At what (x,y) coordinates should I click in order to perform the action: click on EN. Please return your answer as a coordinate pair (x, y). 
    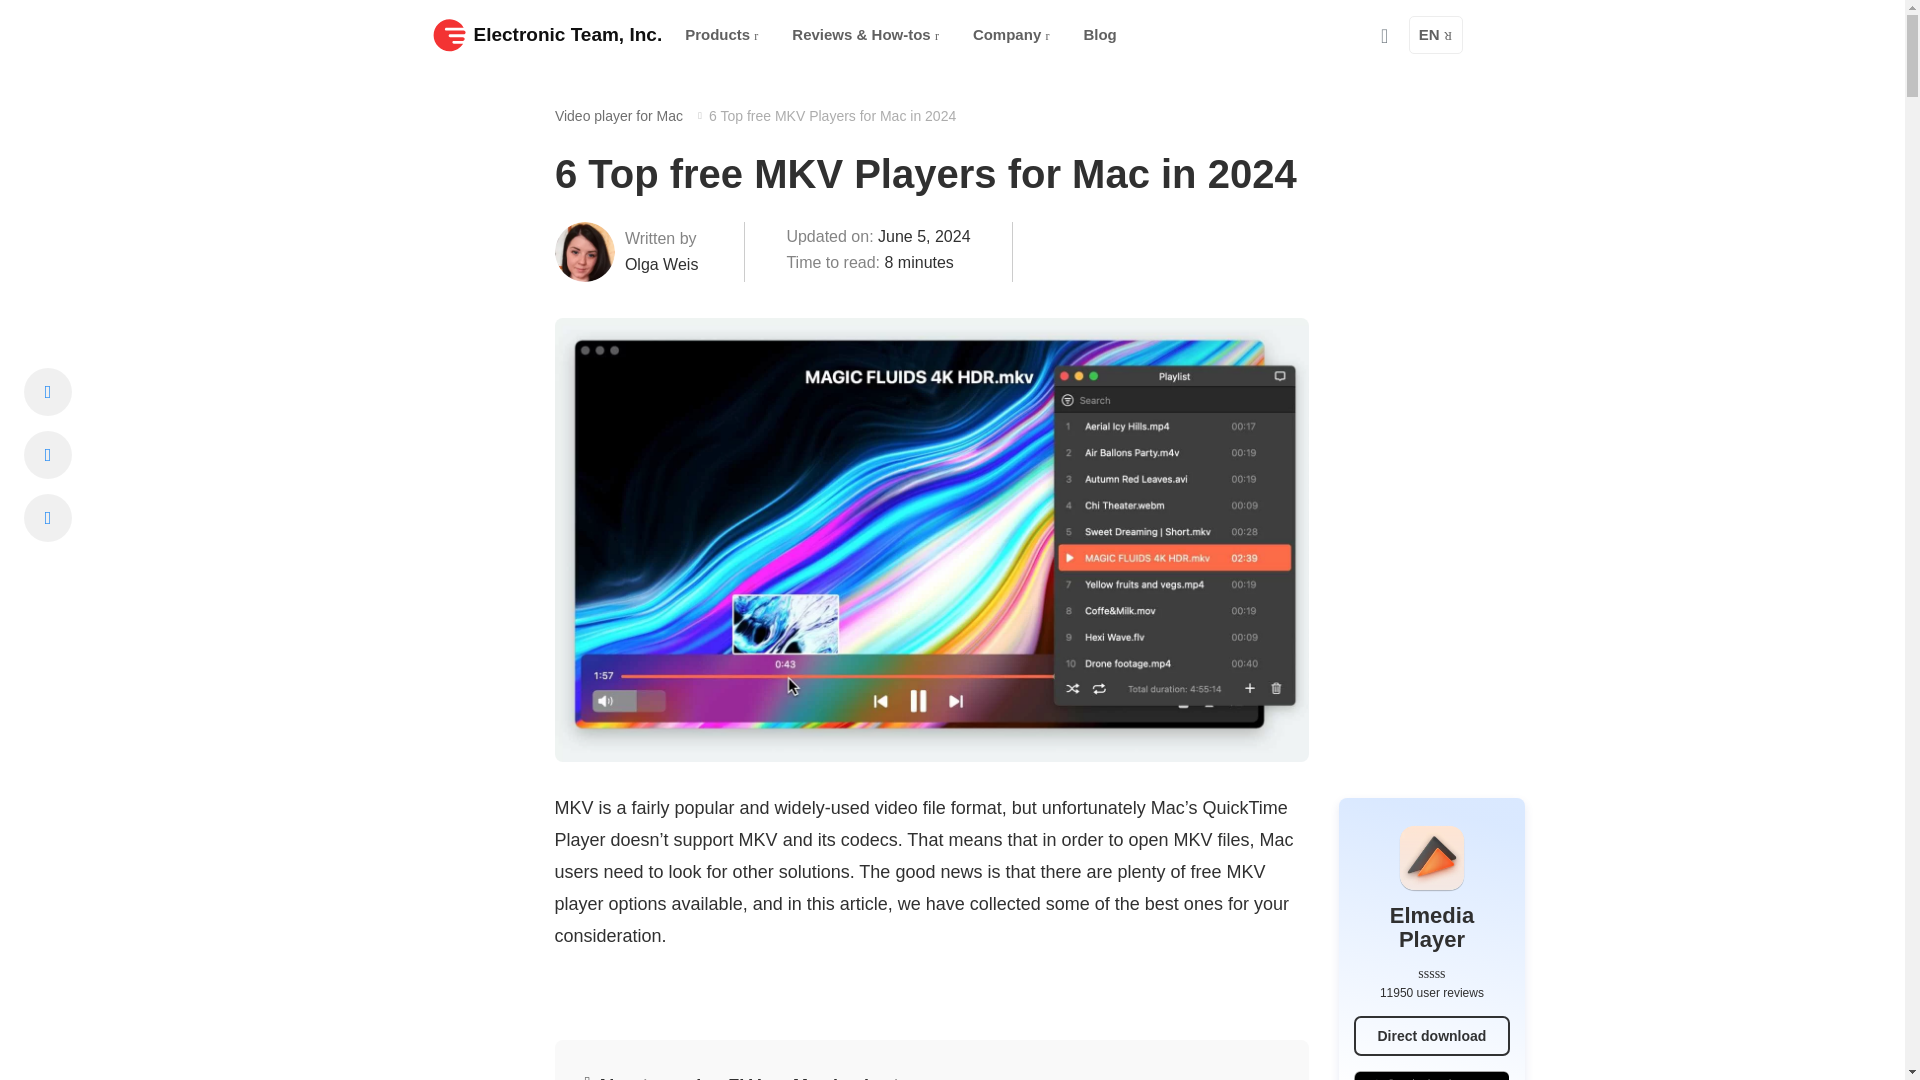
    Looking at the image, I should click on (1436, 35).